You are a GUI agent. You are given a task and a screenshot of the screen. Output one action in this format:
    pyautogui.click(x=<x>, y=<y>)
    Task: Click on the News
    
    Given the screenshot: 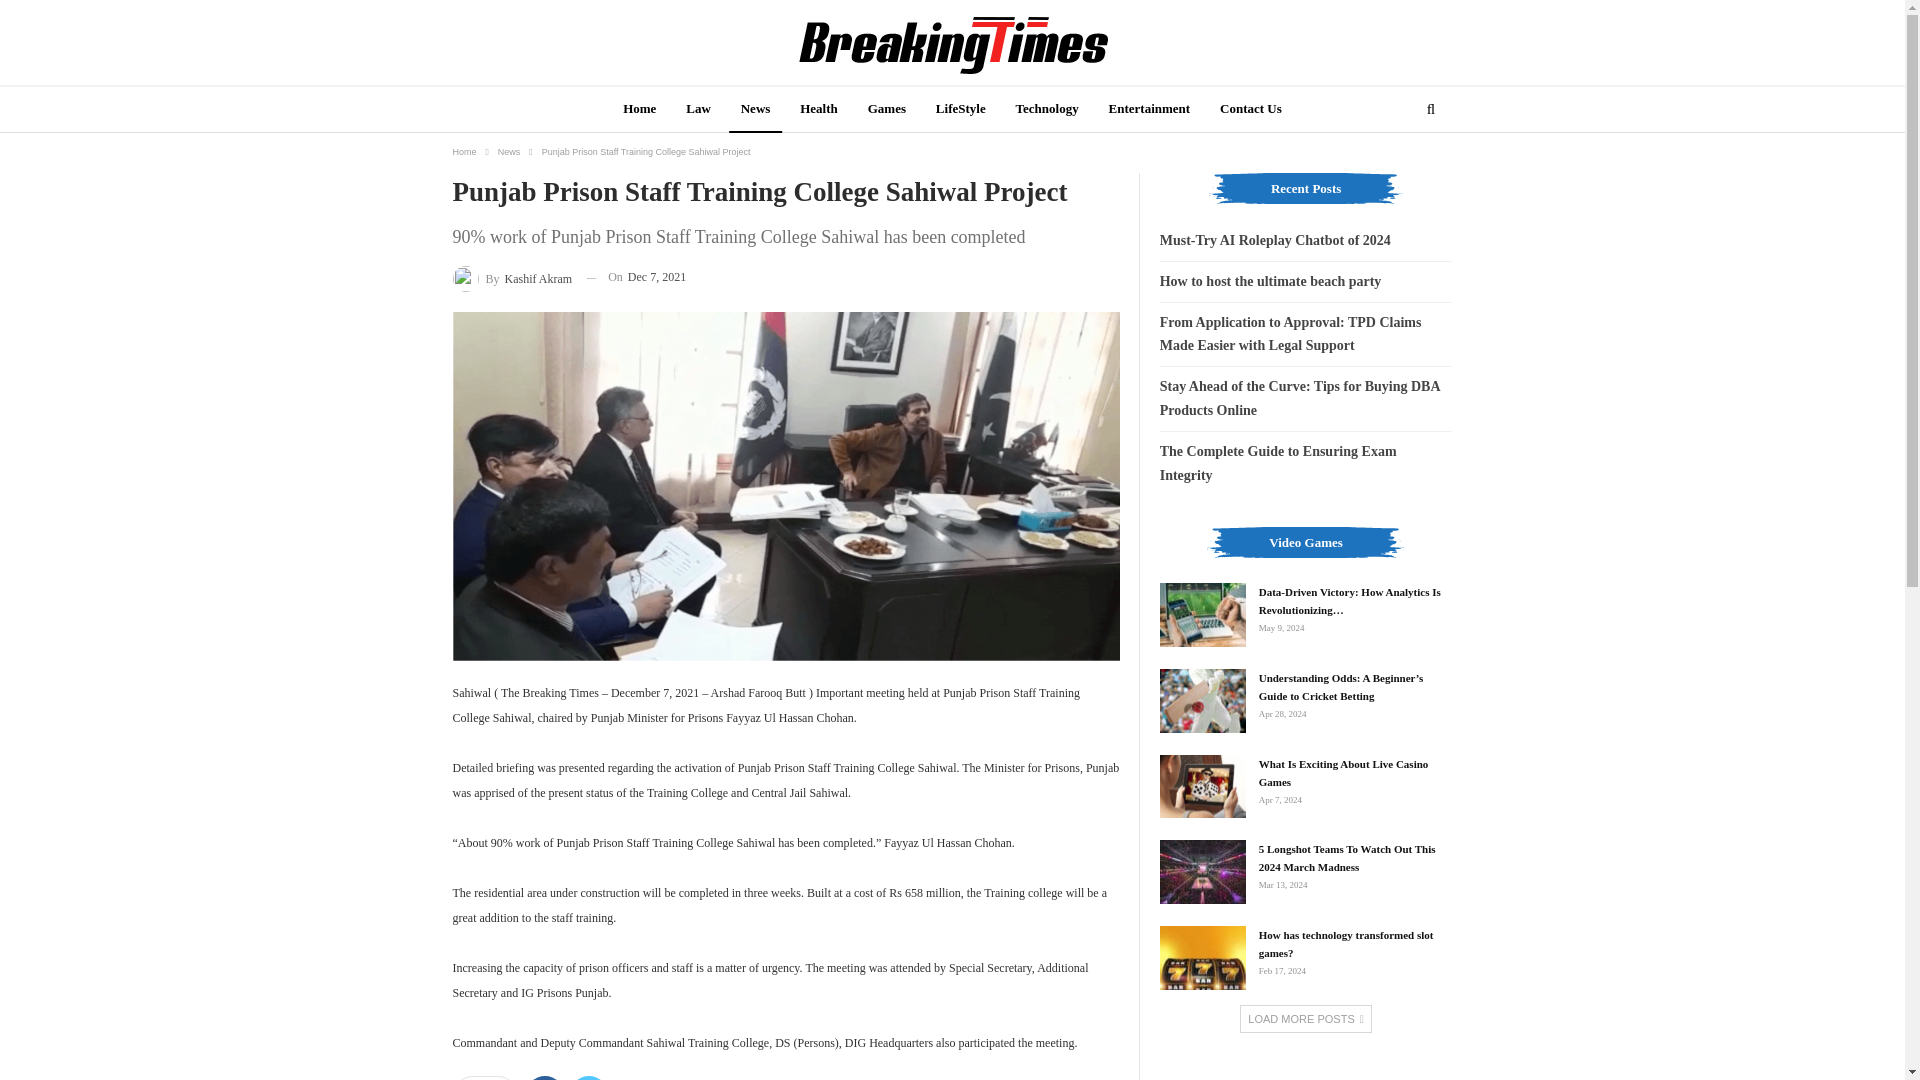 What is the action you would take?
    pyautogui.click(x=508, y=152)
    